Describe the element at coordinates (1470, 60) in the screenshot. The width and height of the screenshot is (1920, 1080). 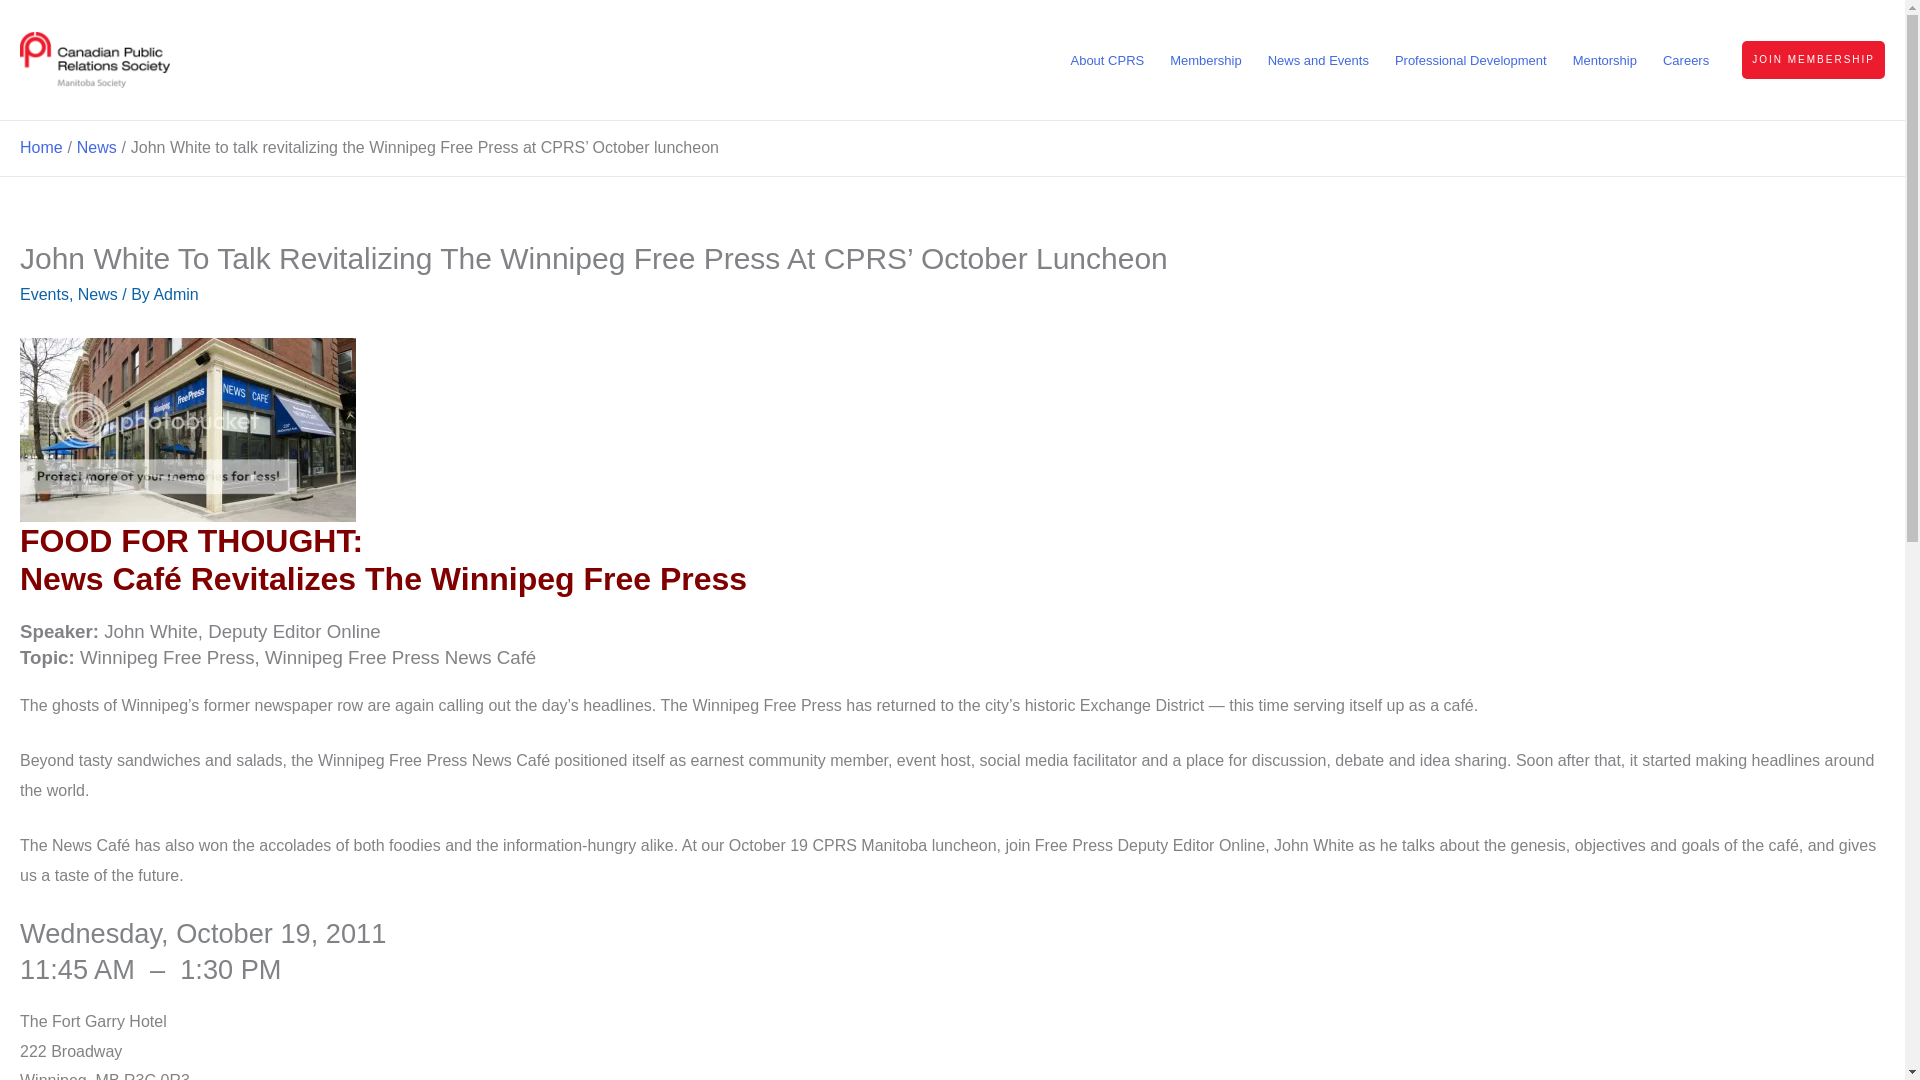
I see `Professional Development` at that location.